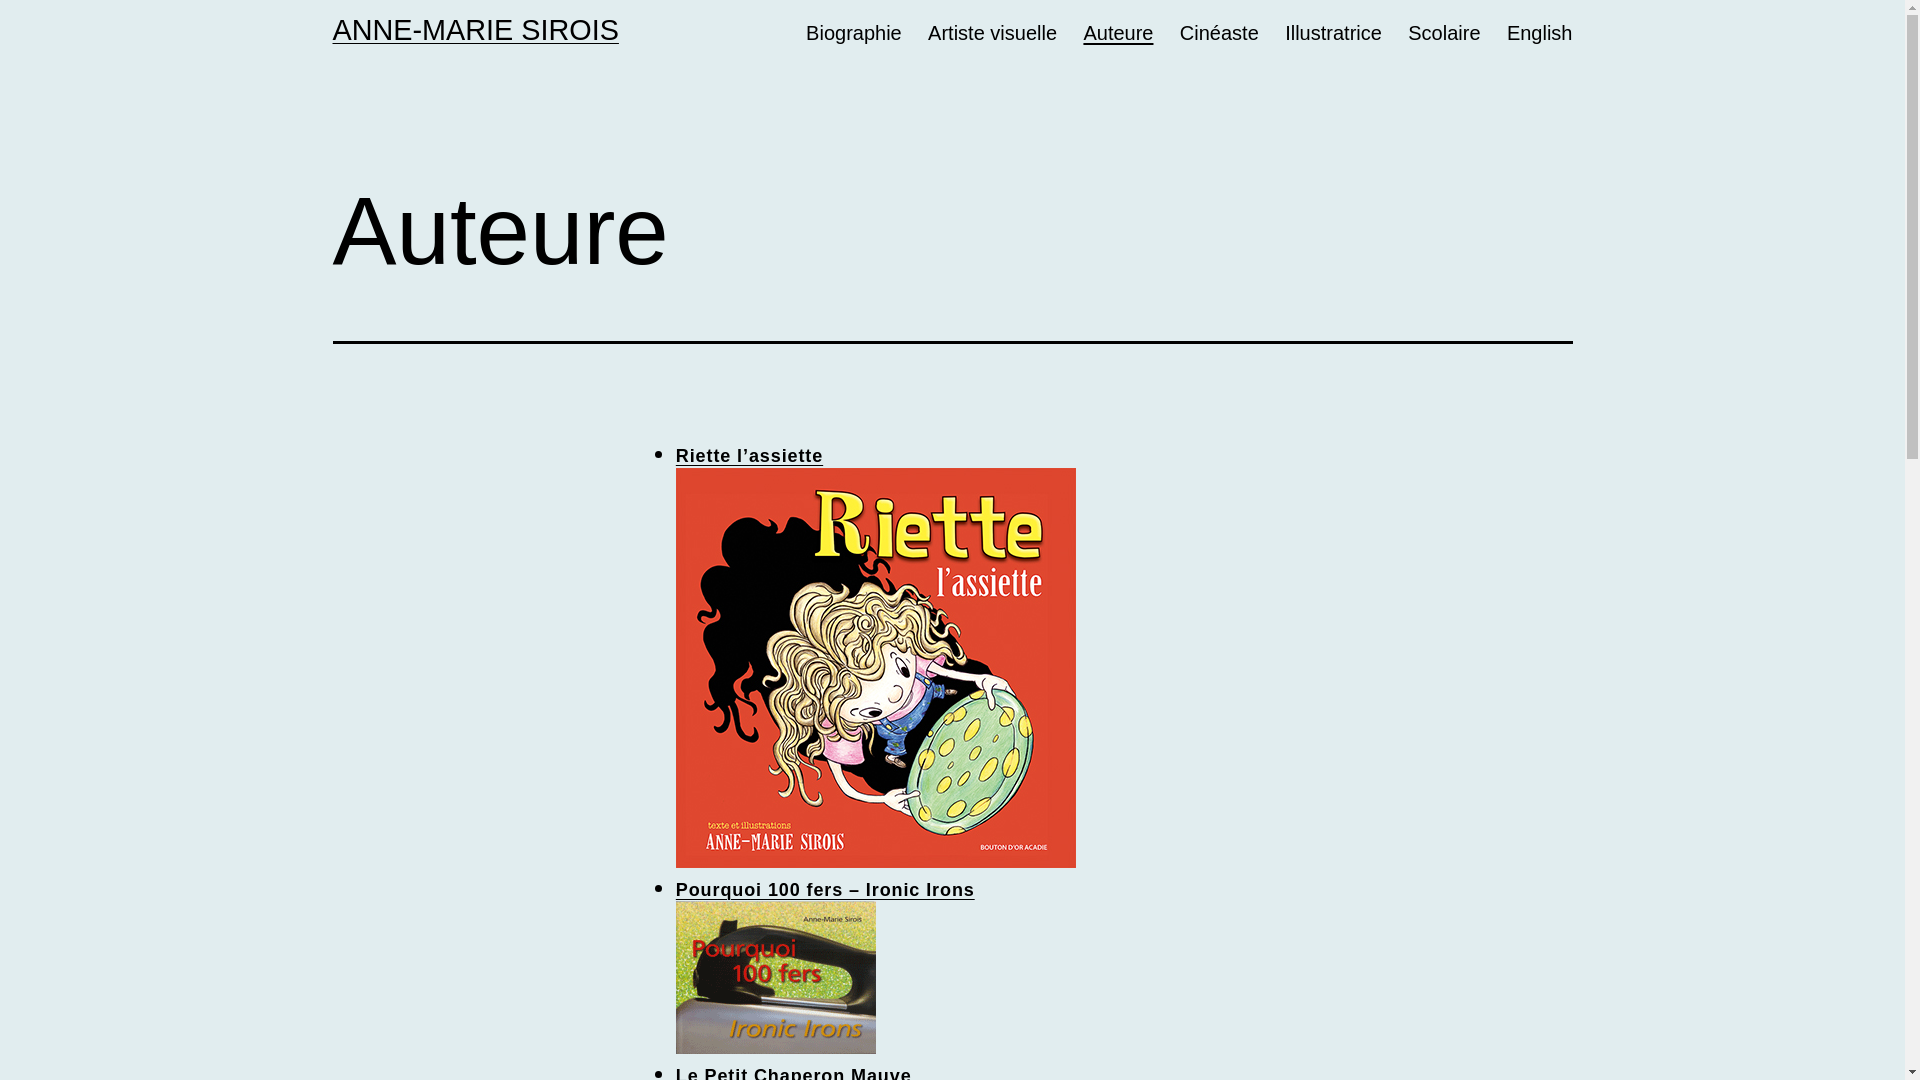 The image size is (1920, 1080). I want to click on Artiste visuelle, so click(992, 34).